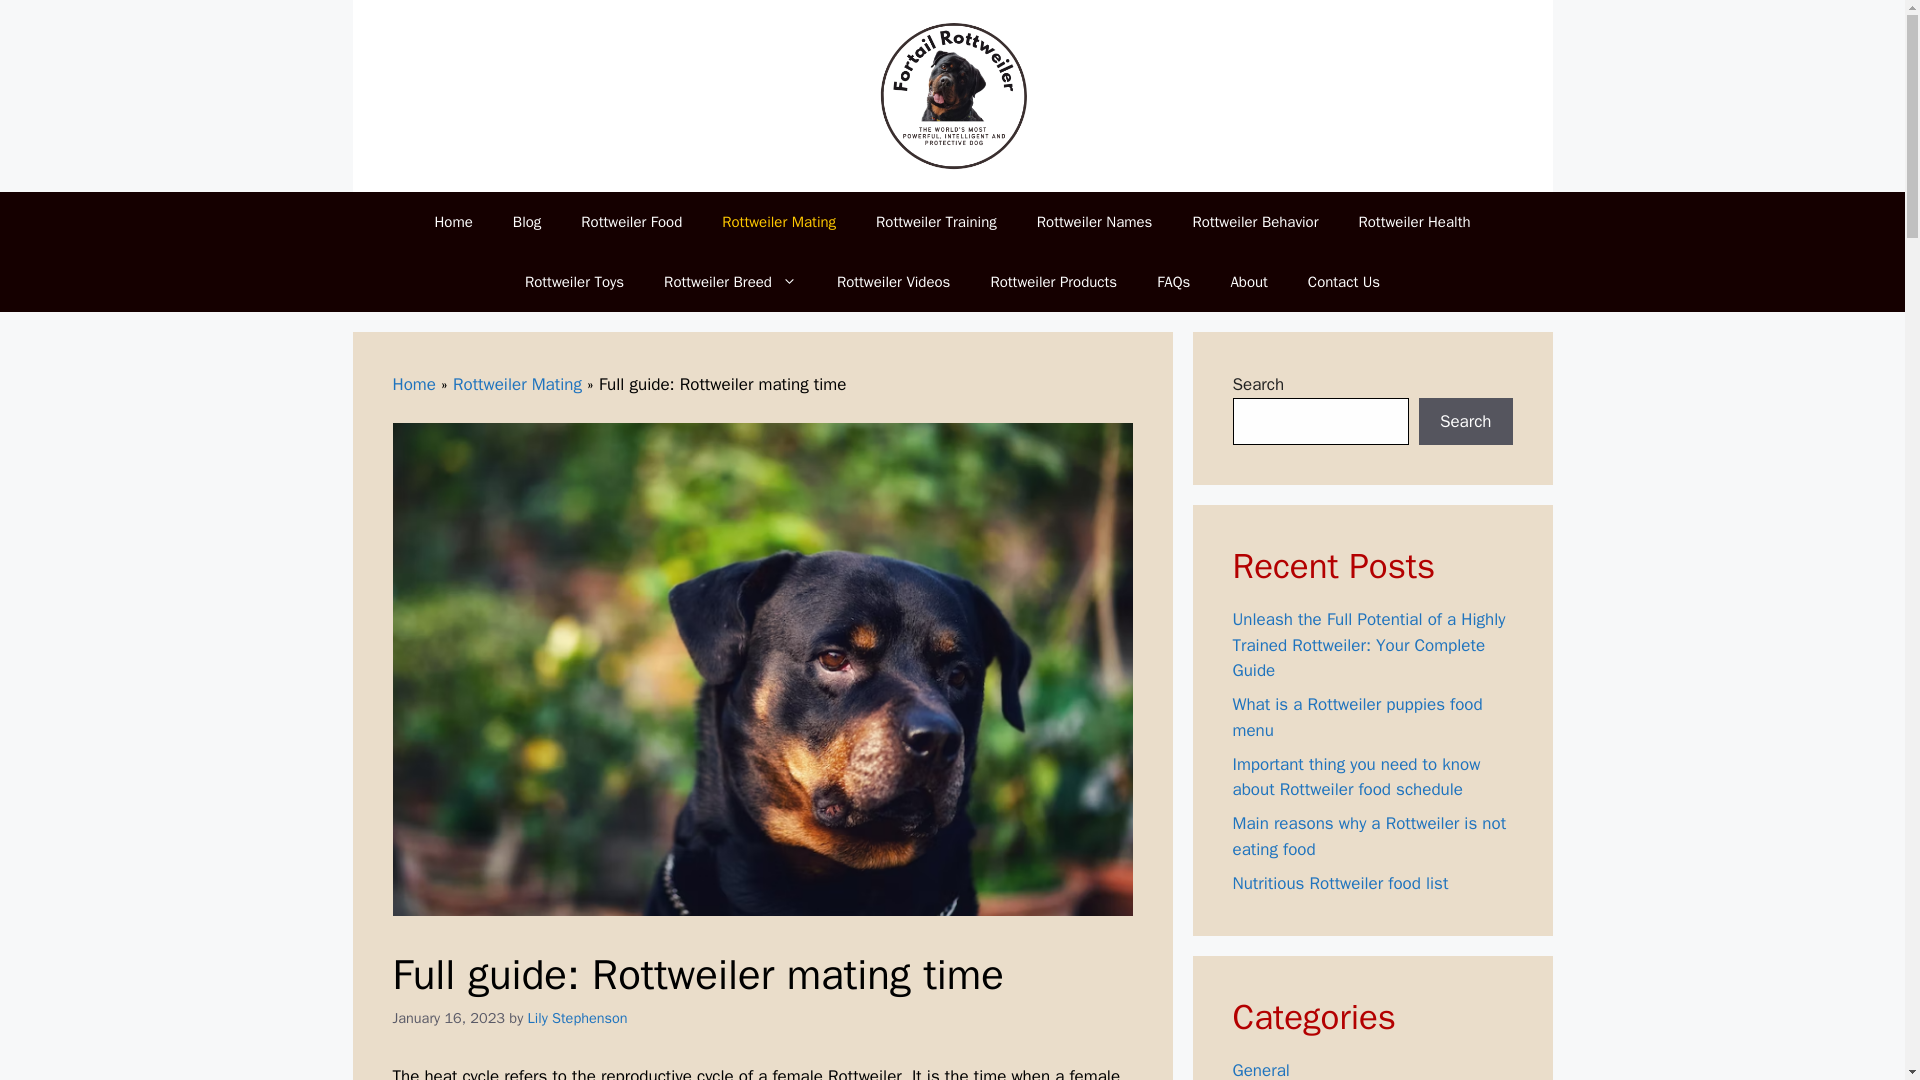 The image size is (1920, 1080). What do you see at coordinates (1052, 282) in the screenshot?
I see `Rottweiler Products` at bounding box center [1052, 282].